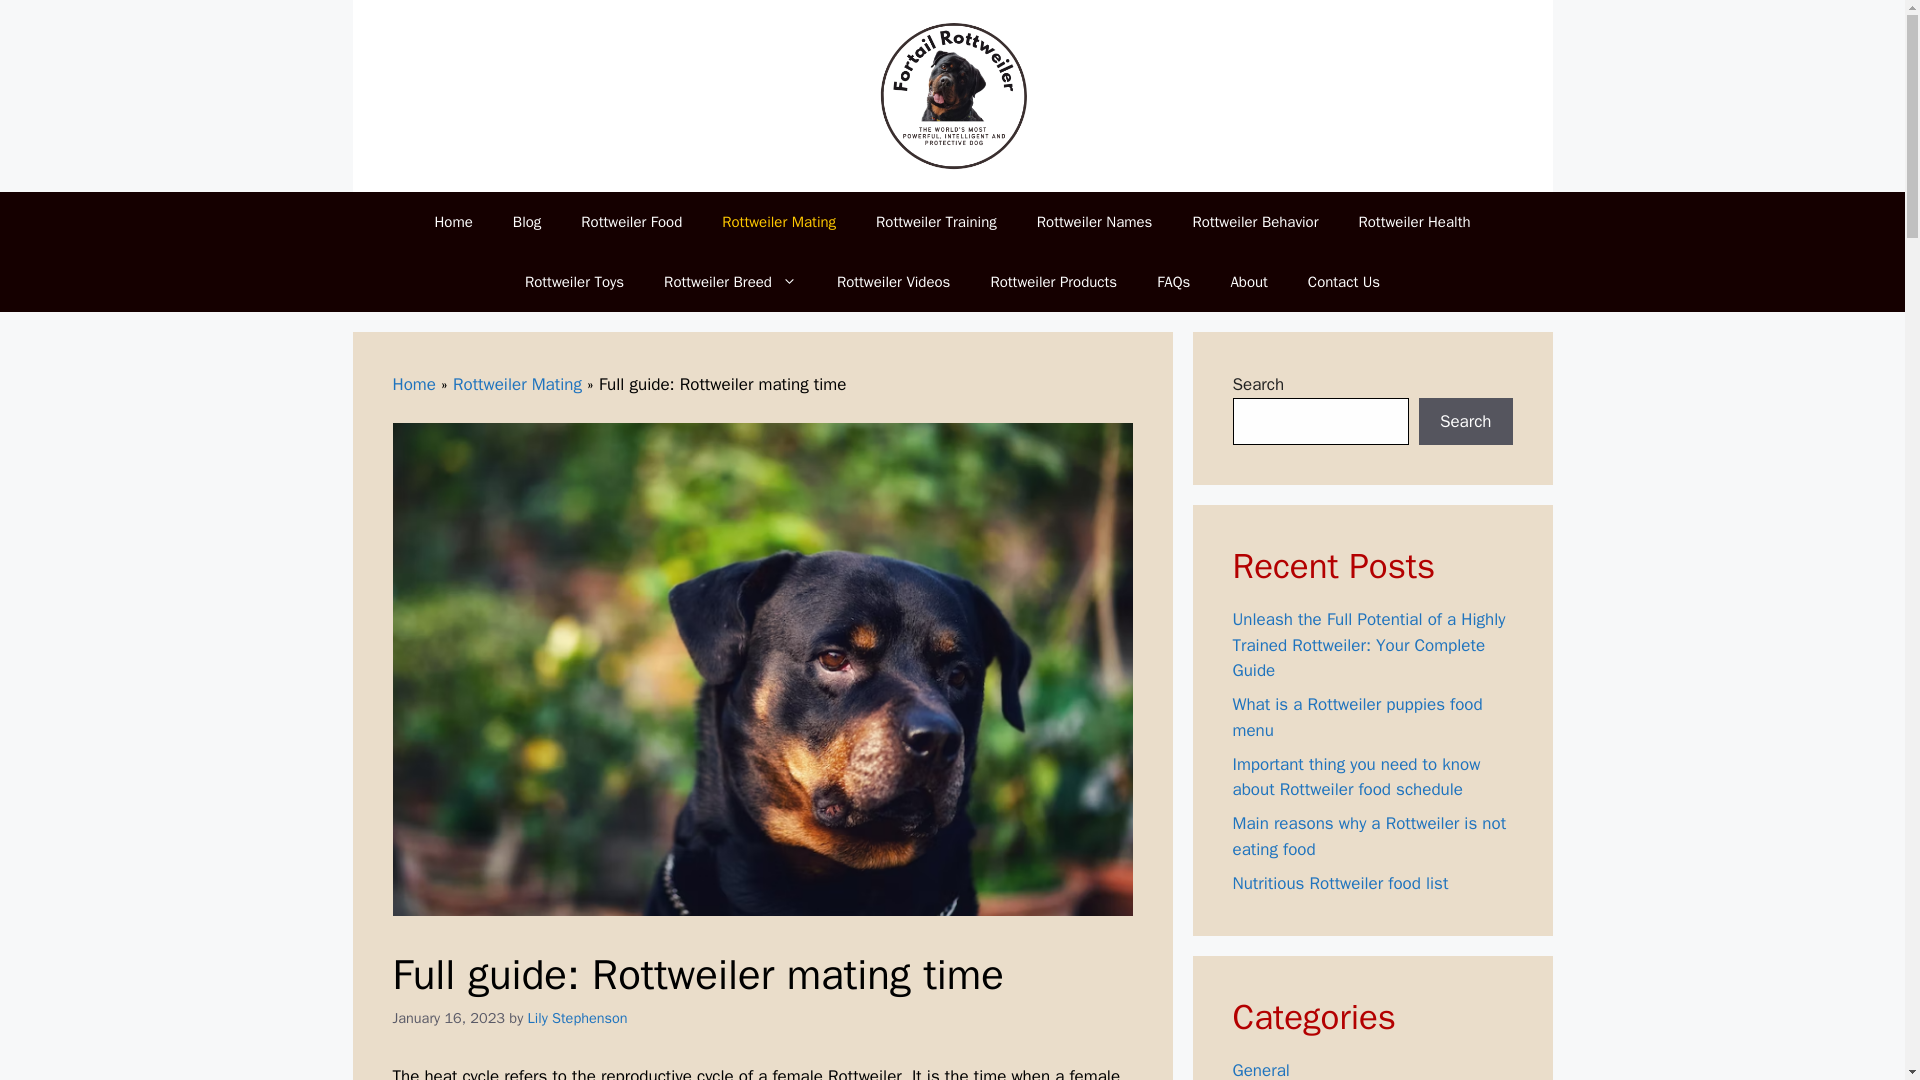 The image size is (1920, 1080). What do you see at coordinates (1052, 282) in the screenshot?
I see `Rottweiler Products` at bounding box center [1052, 282].